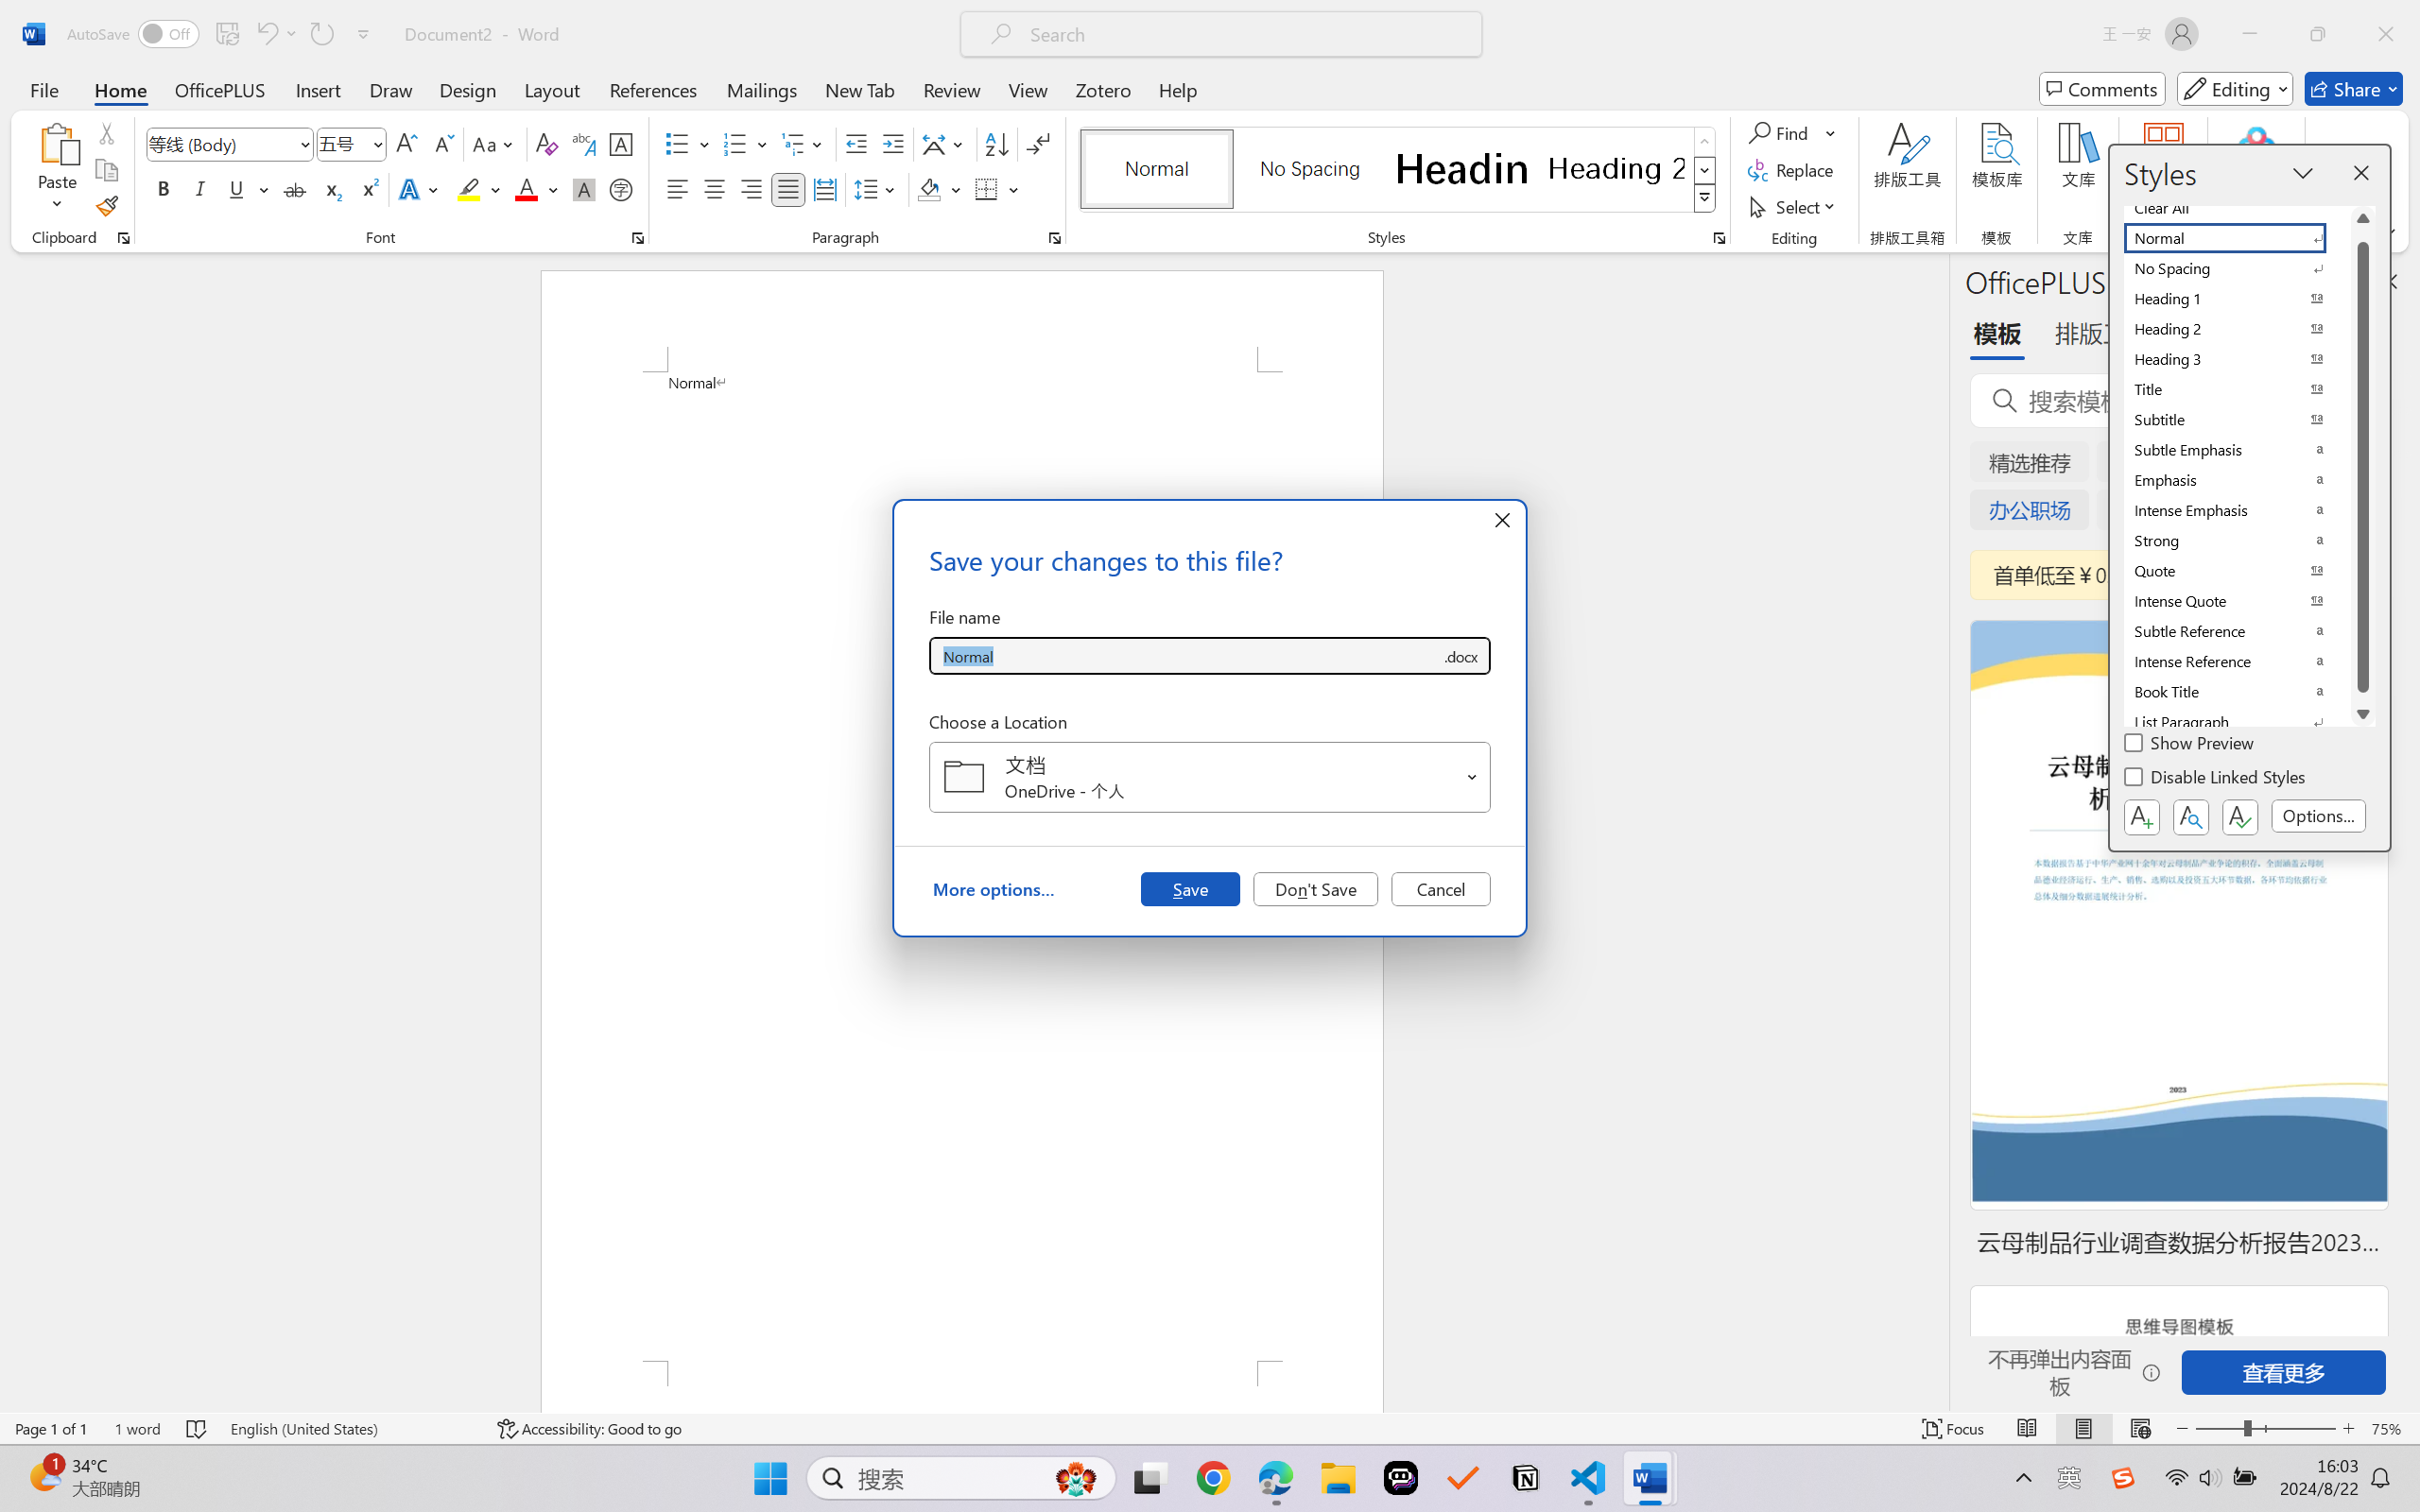 The height and width of the screenshot is (1512, 2420). I want to click on Choose a Location, so click(1210, 777).